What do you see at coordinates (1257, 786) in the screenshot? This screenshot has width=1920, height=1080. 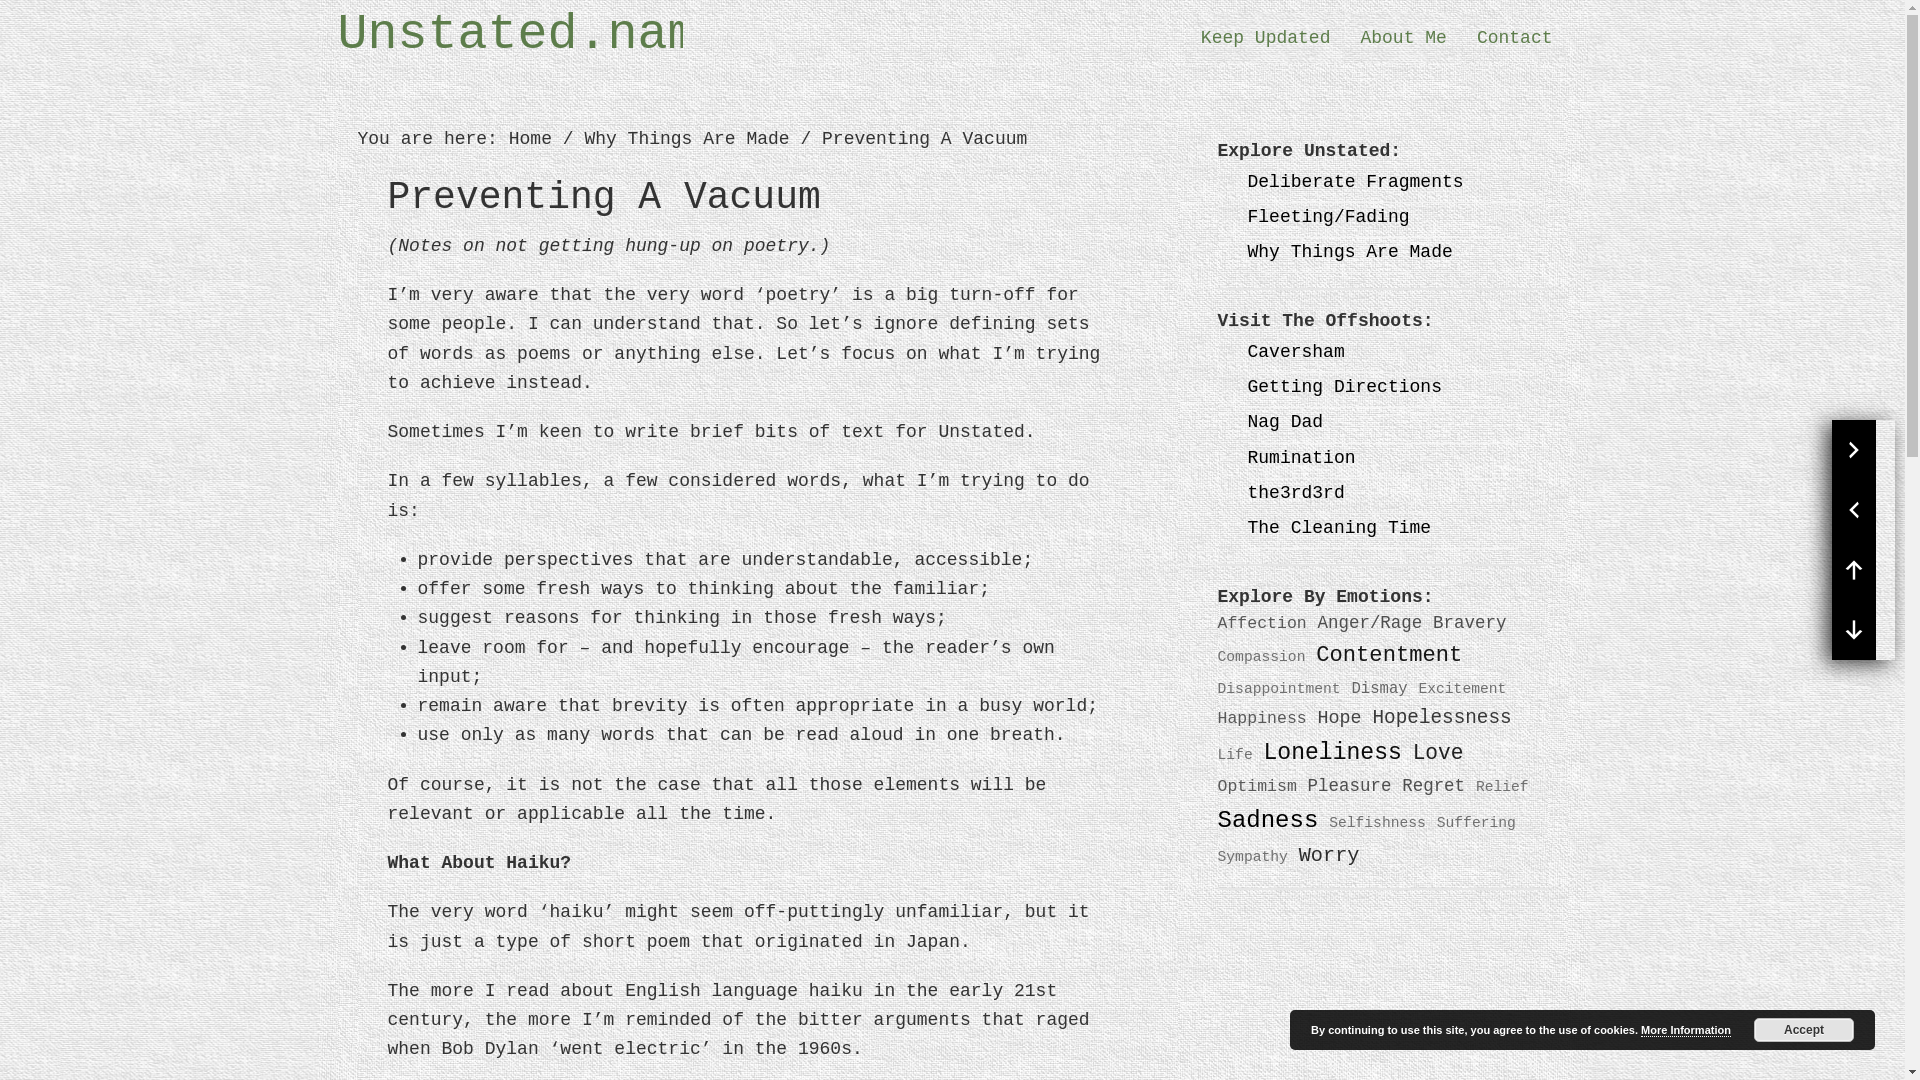 I see `Optimism` at bounding box center [1257, 786].